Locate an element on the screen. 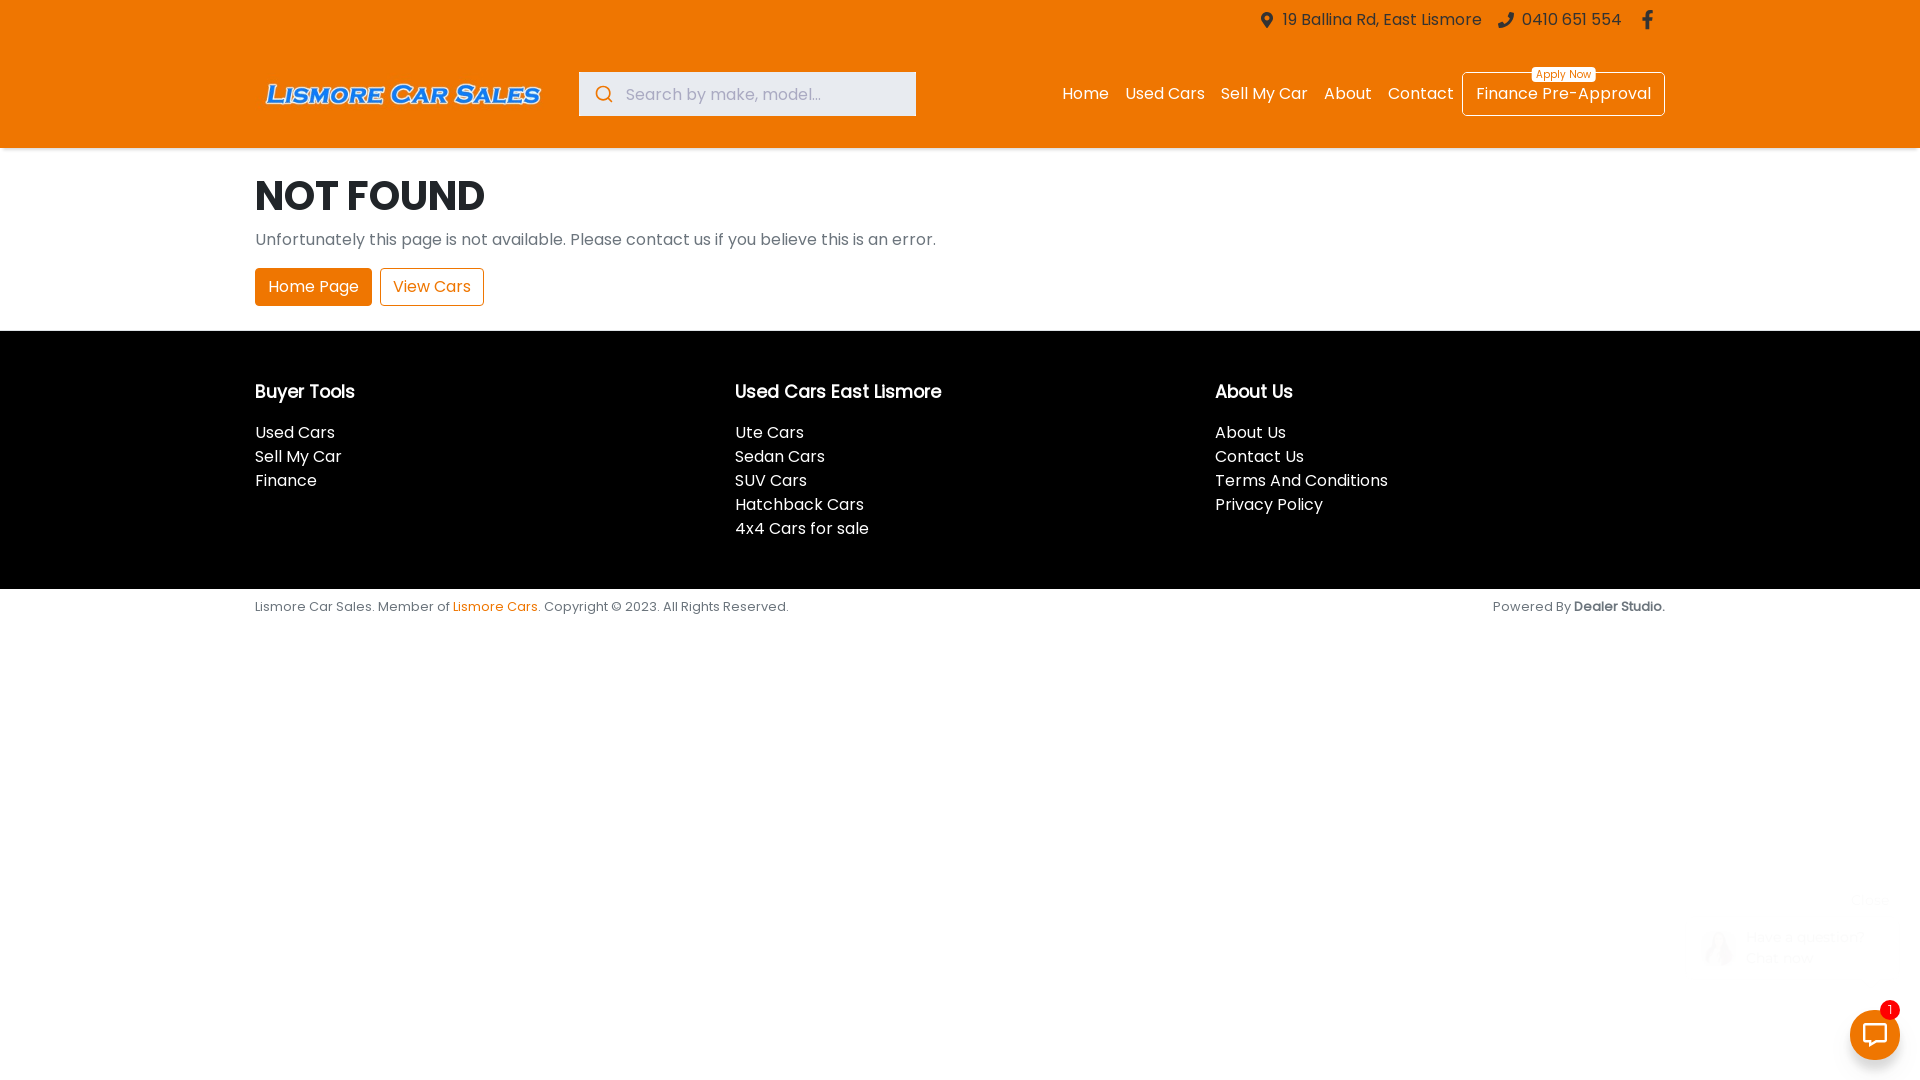 The width and height of the screenshot is (1920, 1080). View Cars is located at coordinates (432, 287).